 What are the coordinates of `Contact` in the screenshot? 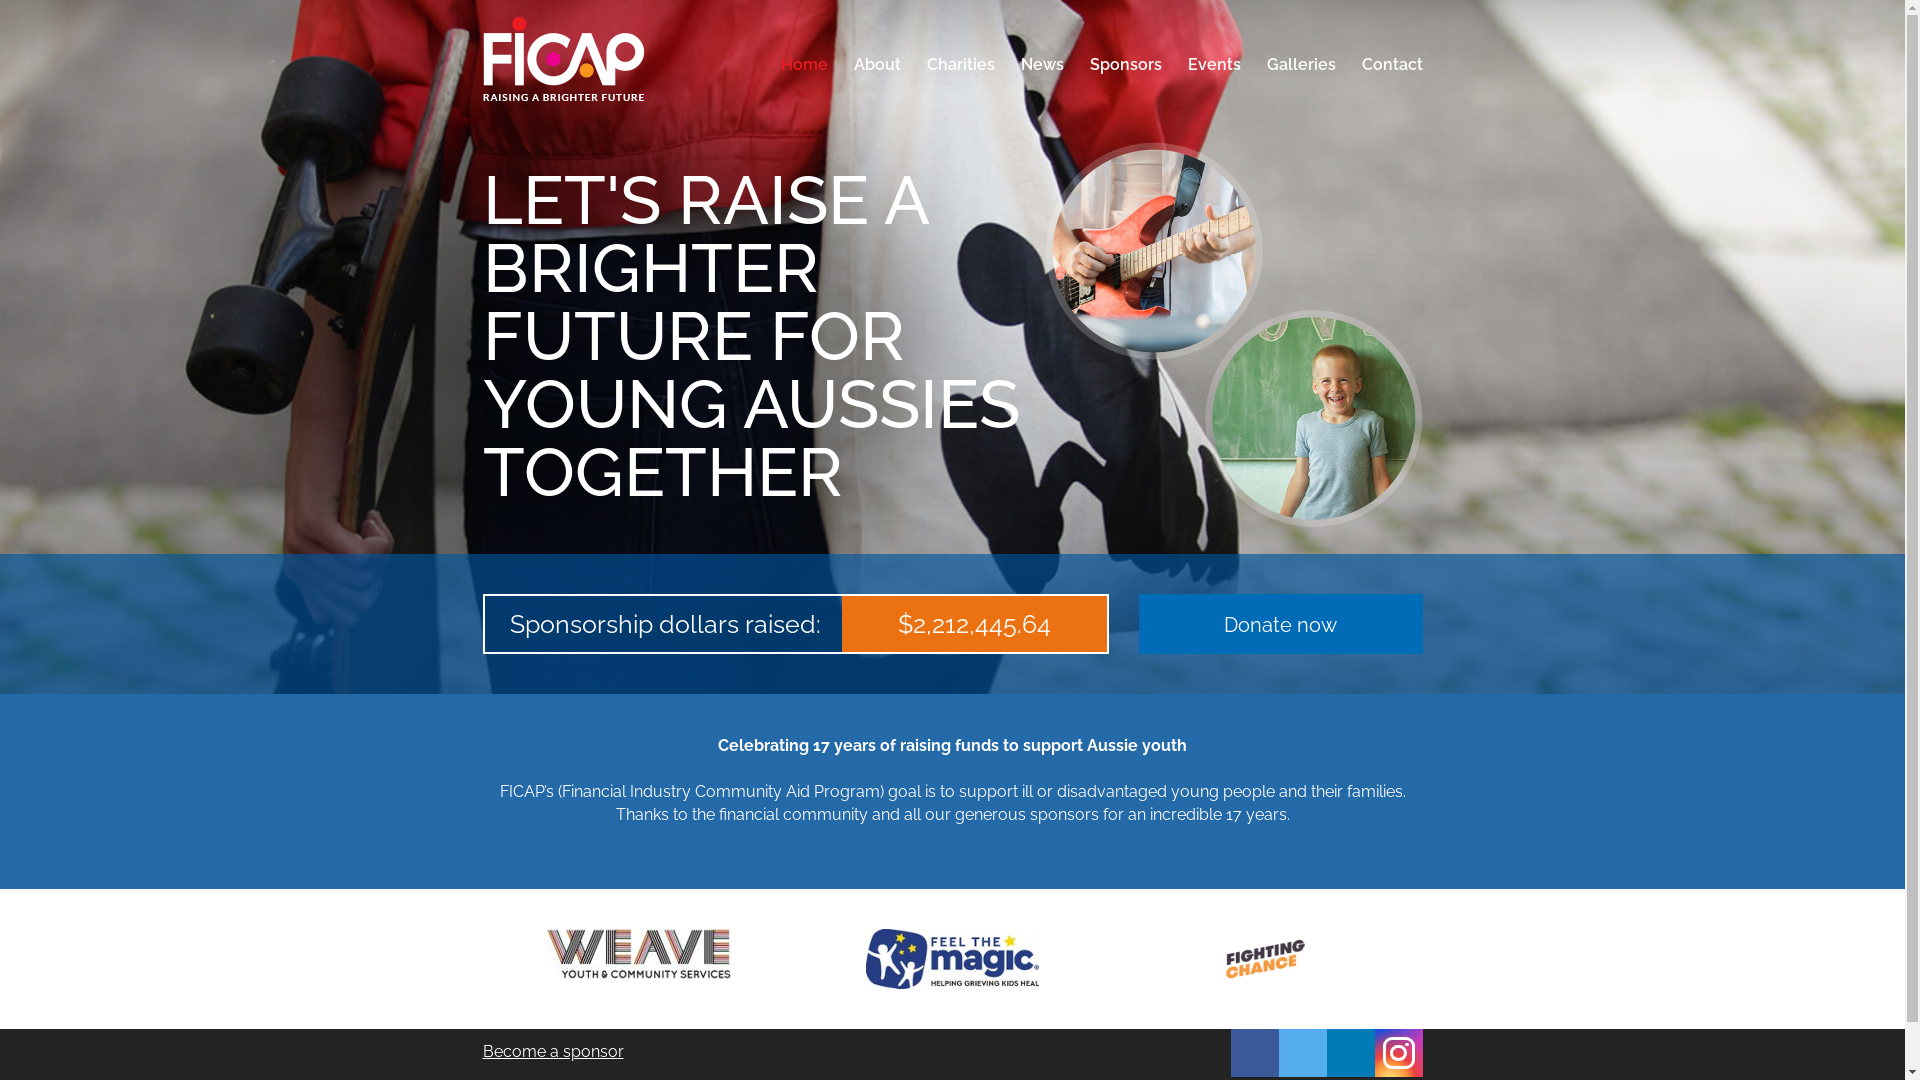 It's located at (1385, 65).